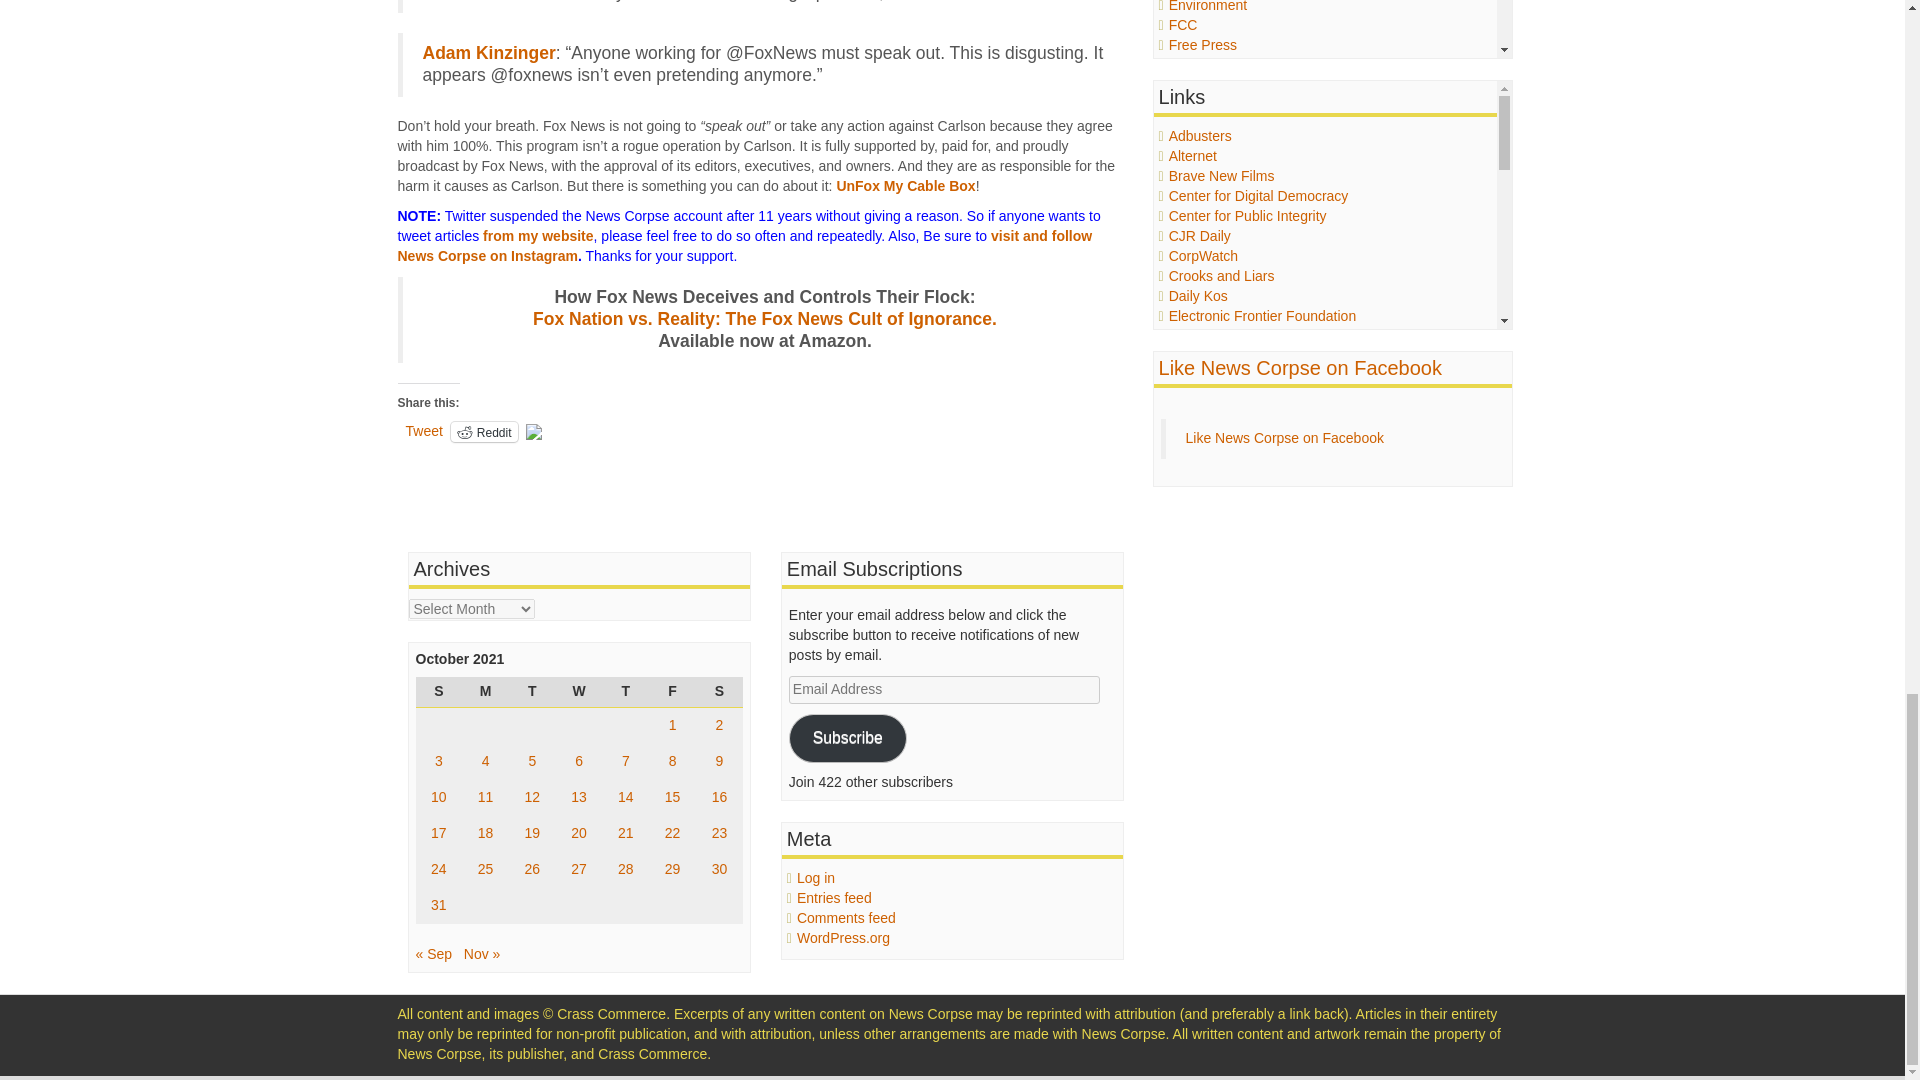 Image resolution: width=1920 pixels, height=1080 pixels. I want to click on UnFox My Cable Box, so click(905, 186).